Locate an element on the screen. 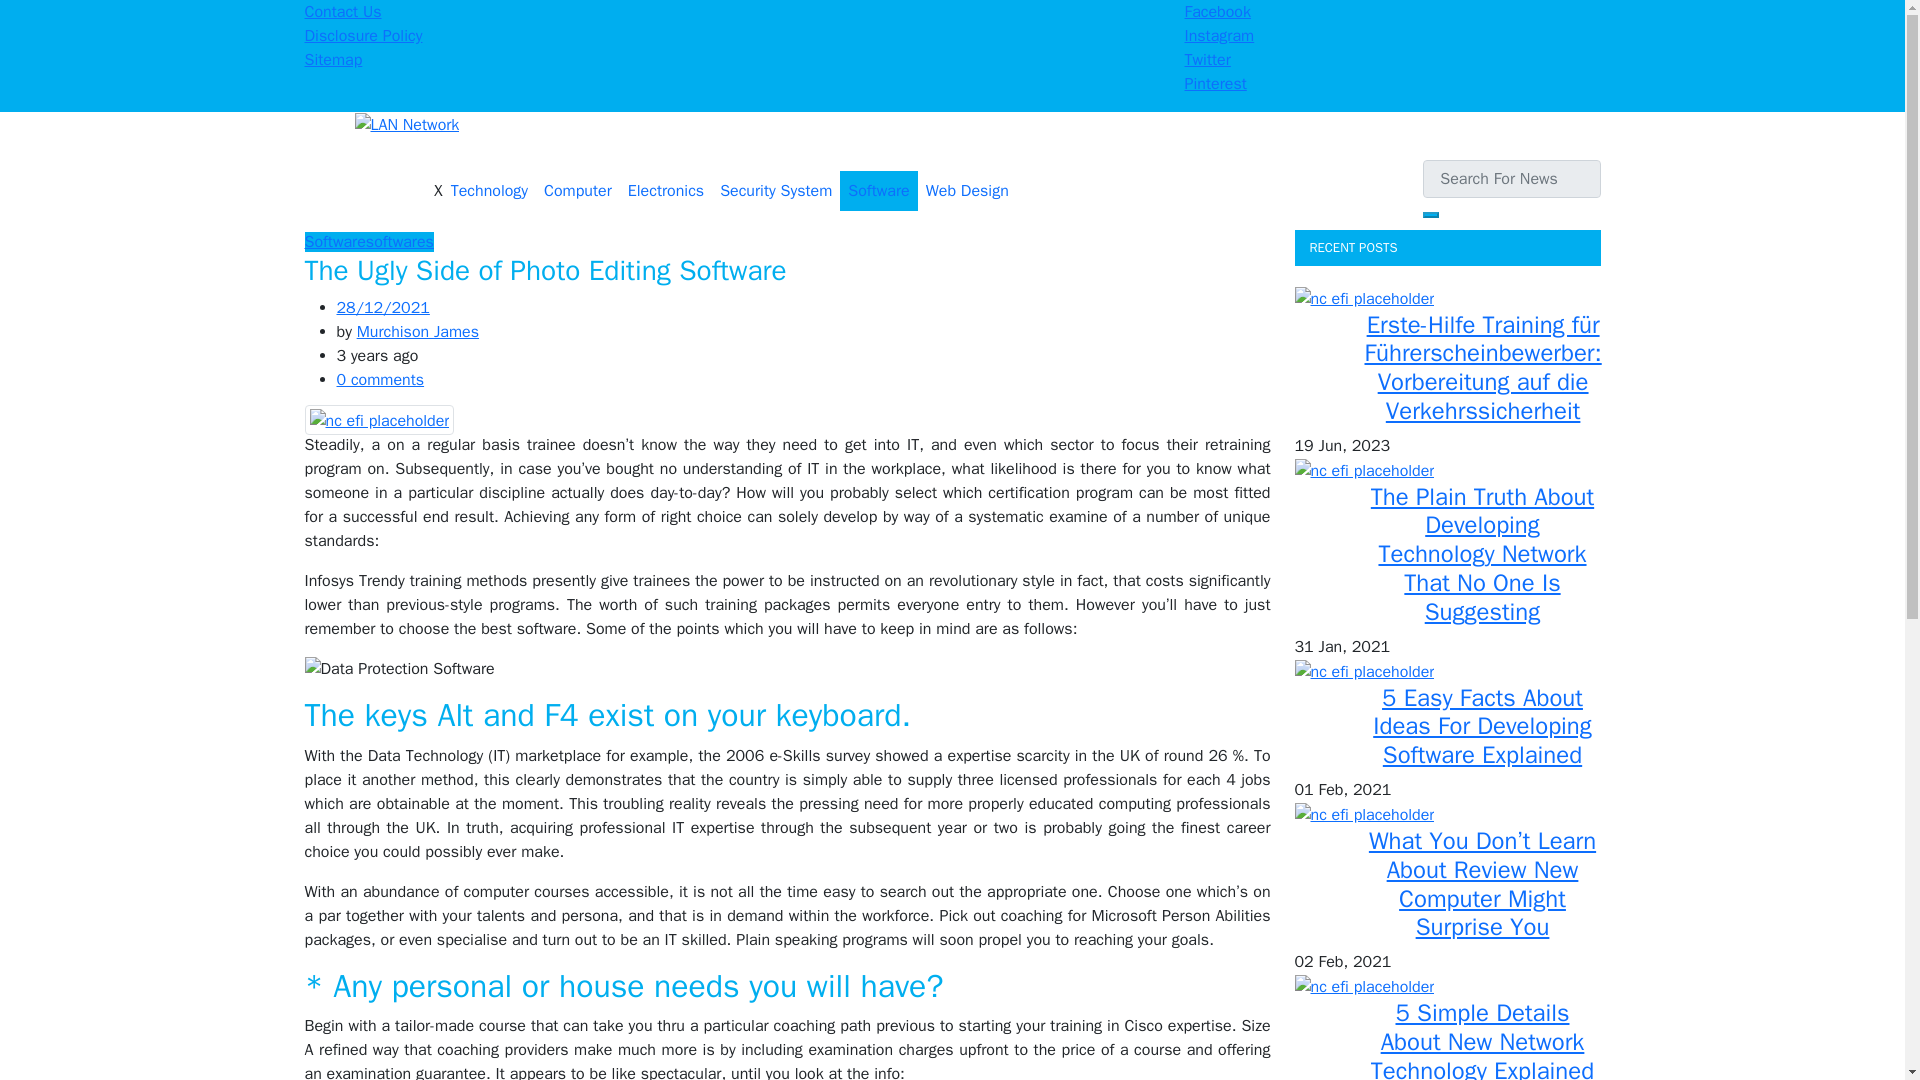 The width and height of the screenshot is (1920, 1080). Facebook is located at coordinates (1216, 12).